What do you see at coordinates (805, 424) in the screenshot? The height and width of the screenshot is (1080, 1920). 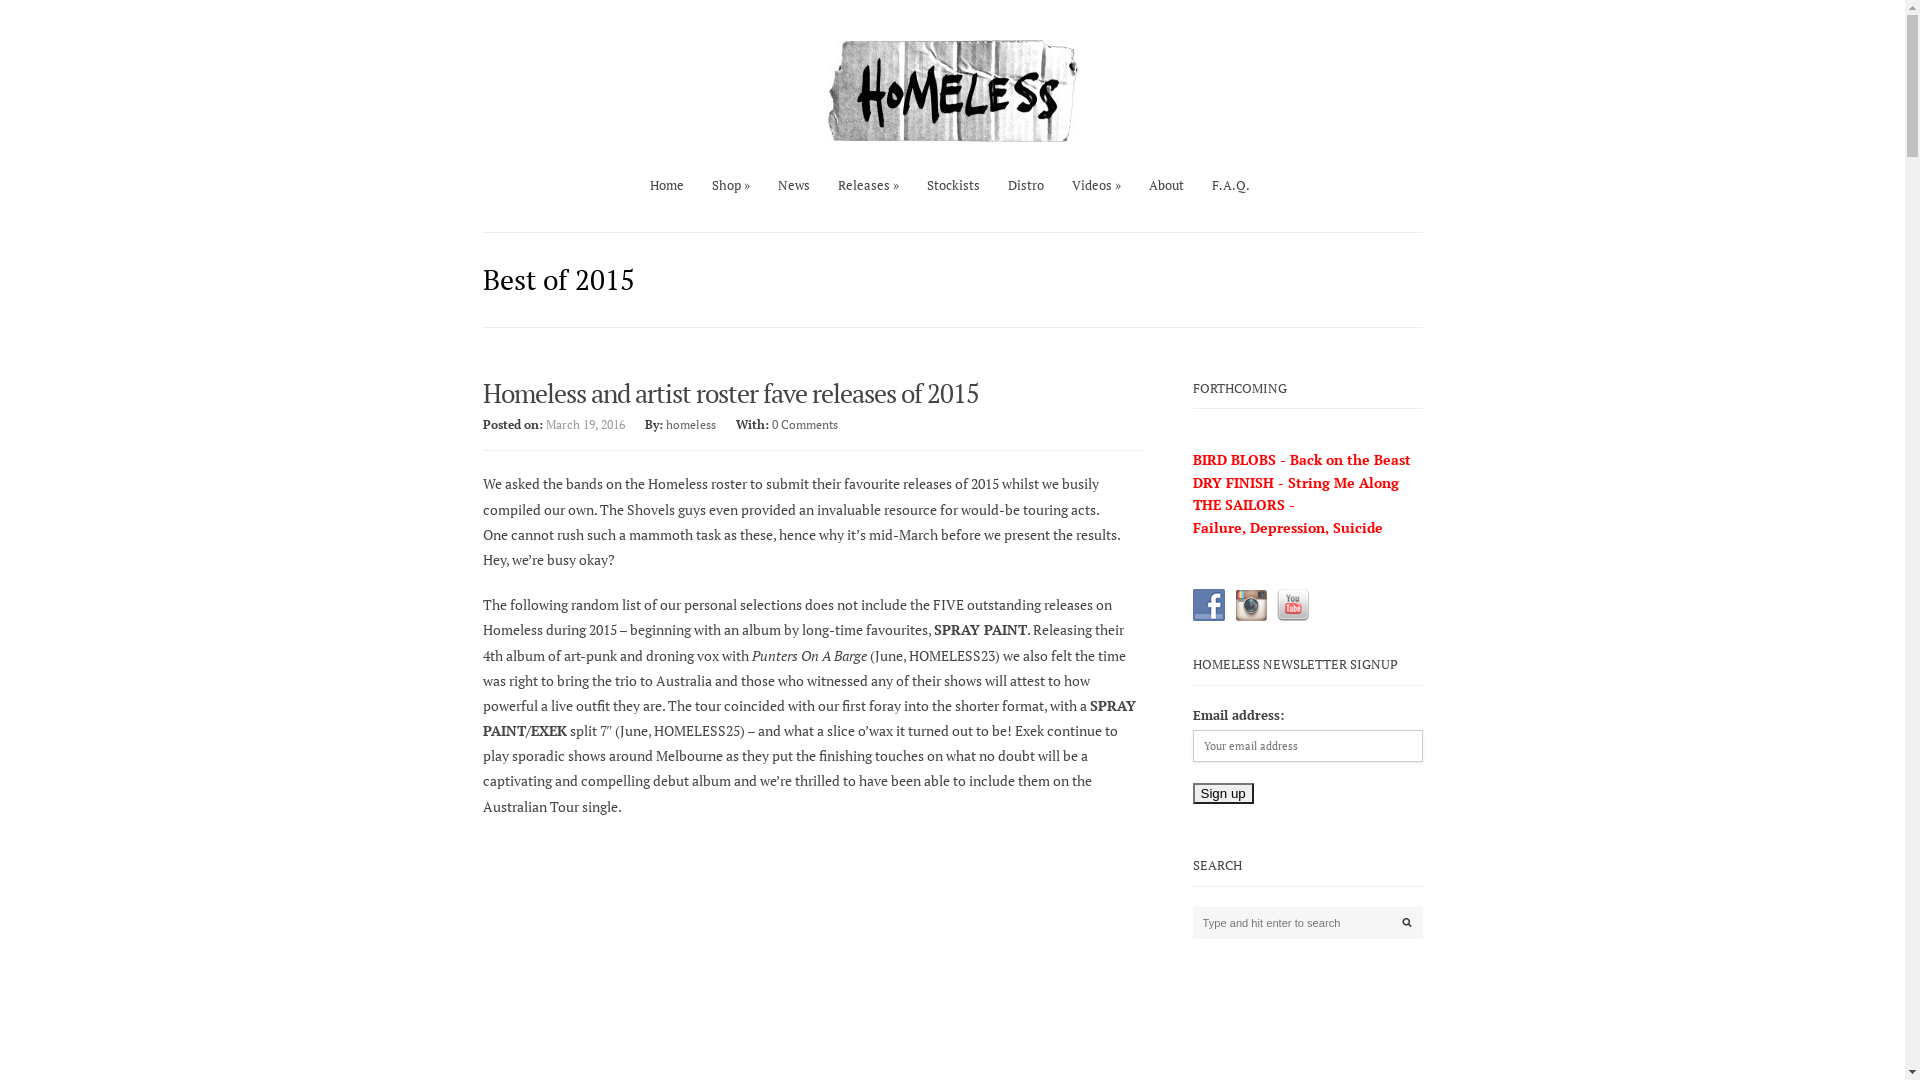 I see `0 Comments` at bounding box center [805, 424].